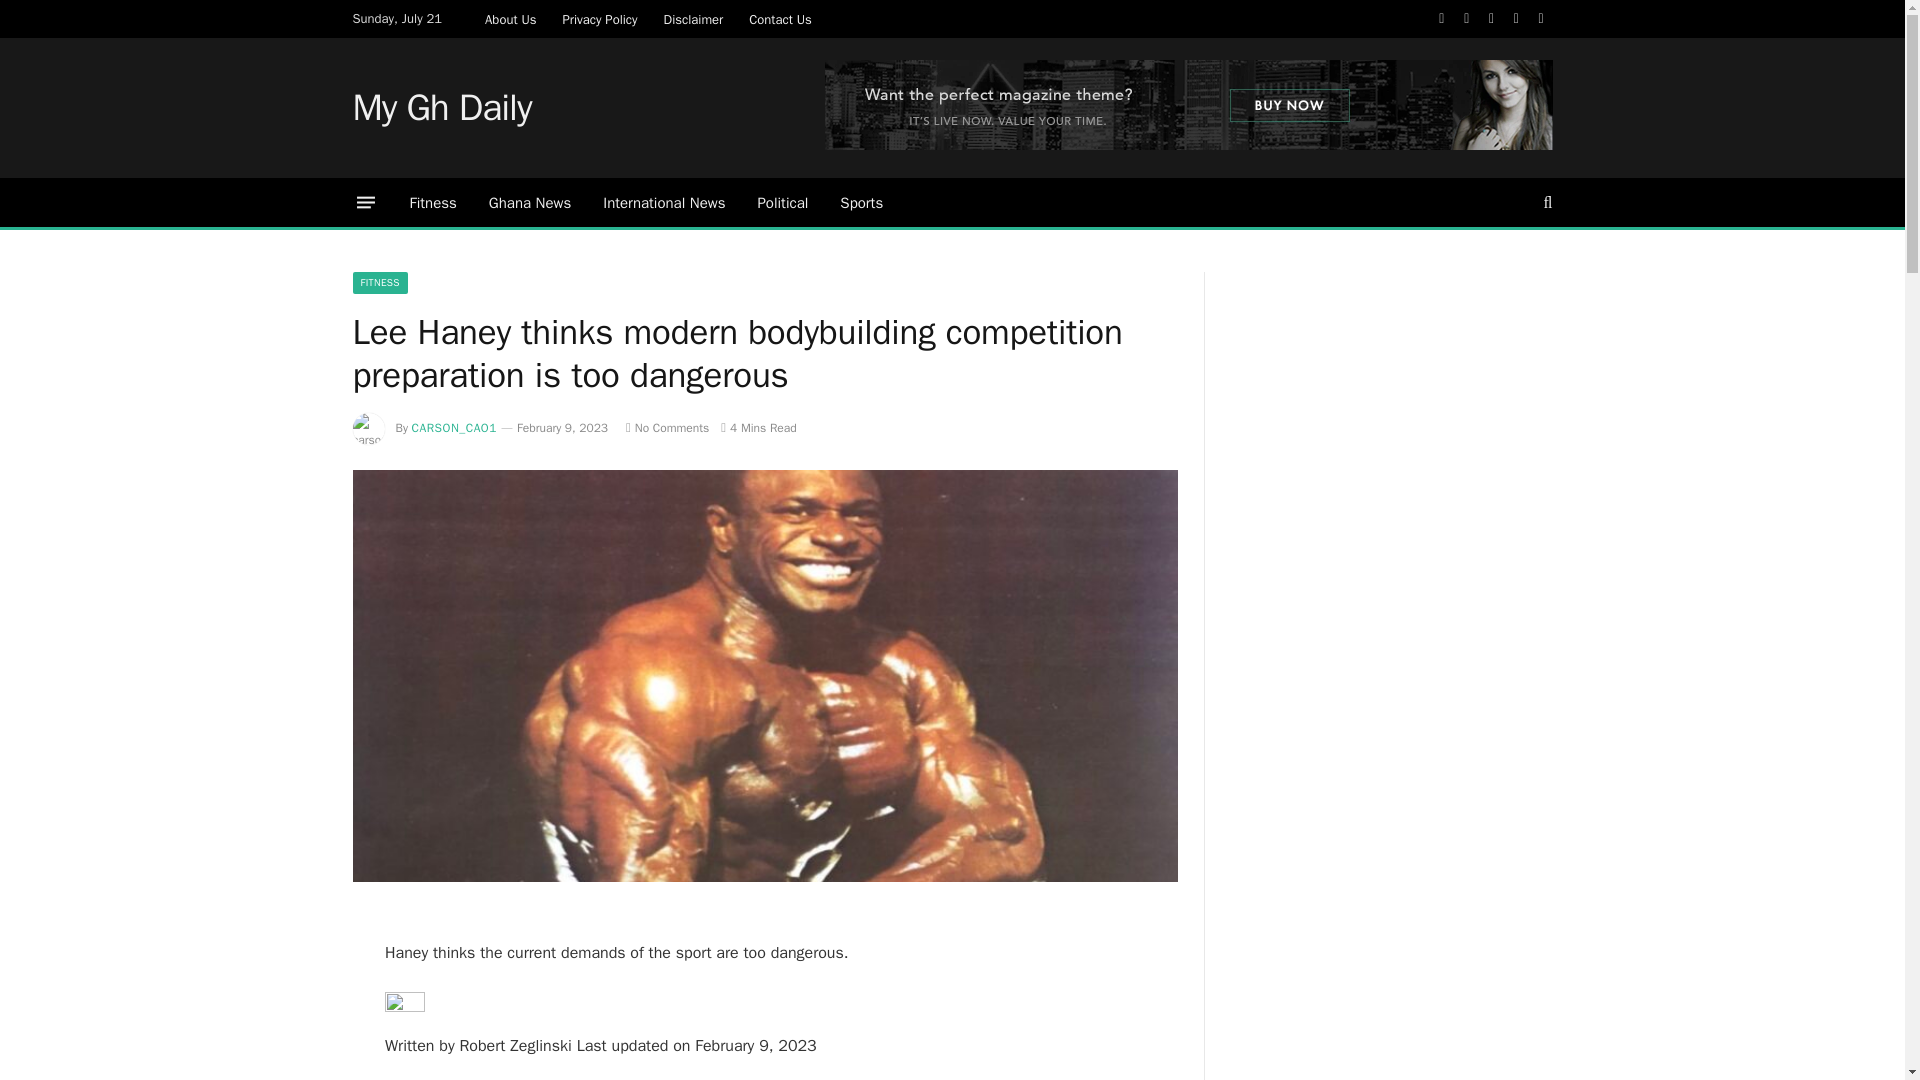 The height and width of the screenshot is (1080, 1920). What do you see at coordinates (666, 428) in the screenshot?
I see `No Comments` at bounding box center [666, 428].